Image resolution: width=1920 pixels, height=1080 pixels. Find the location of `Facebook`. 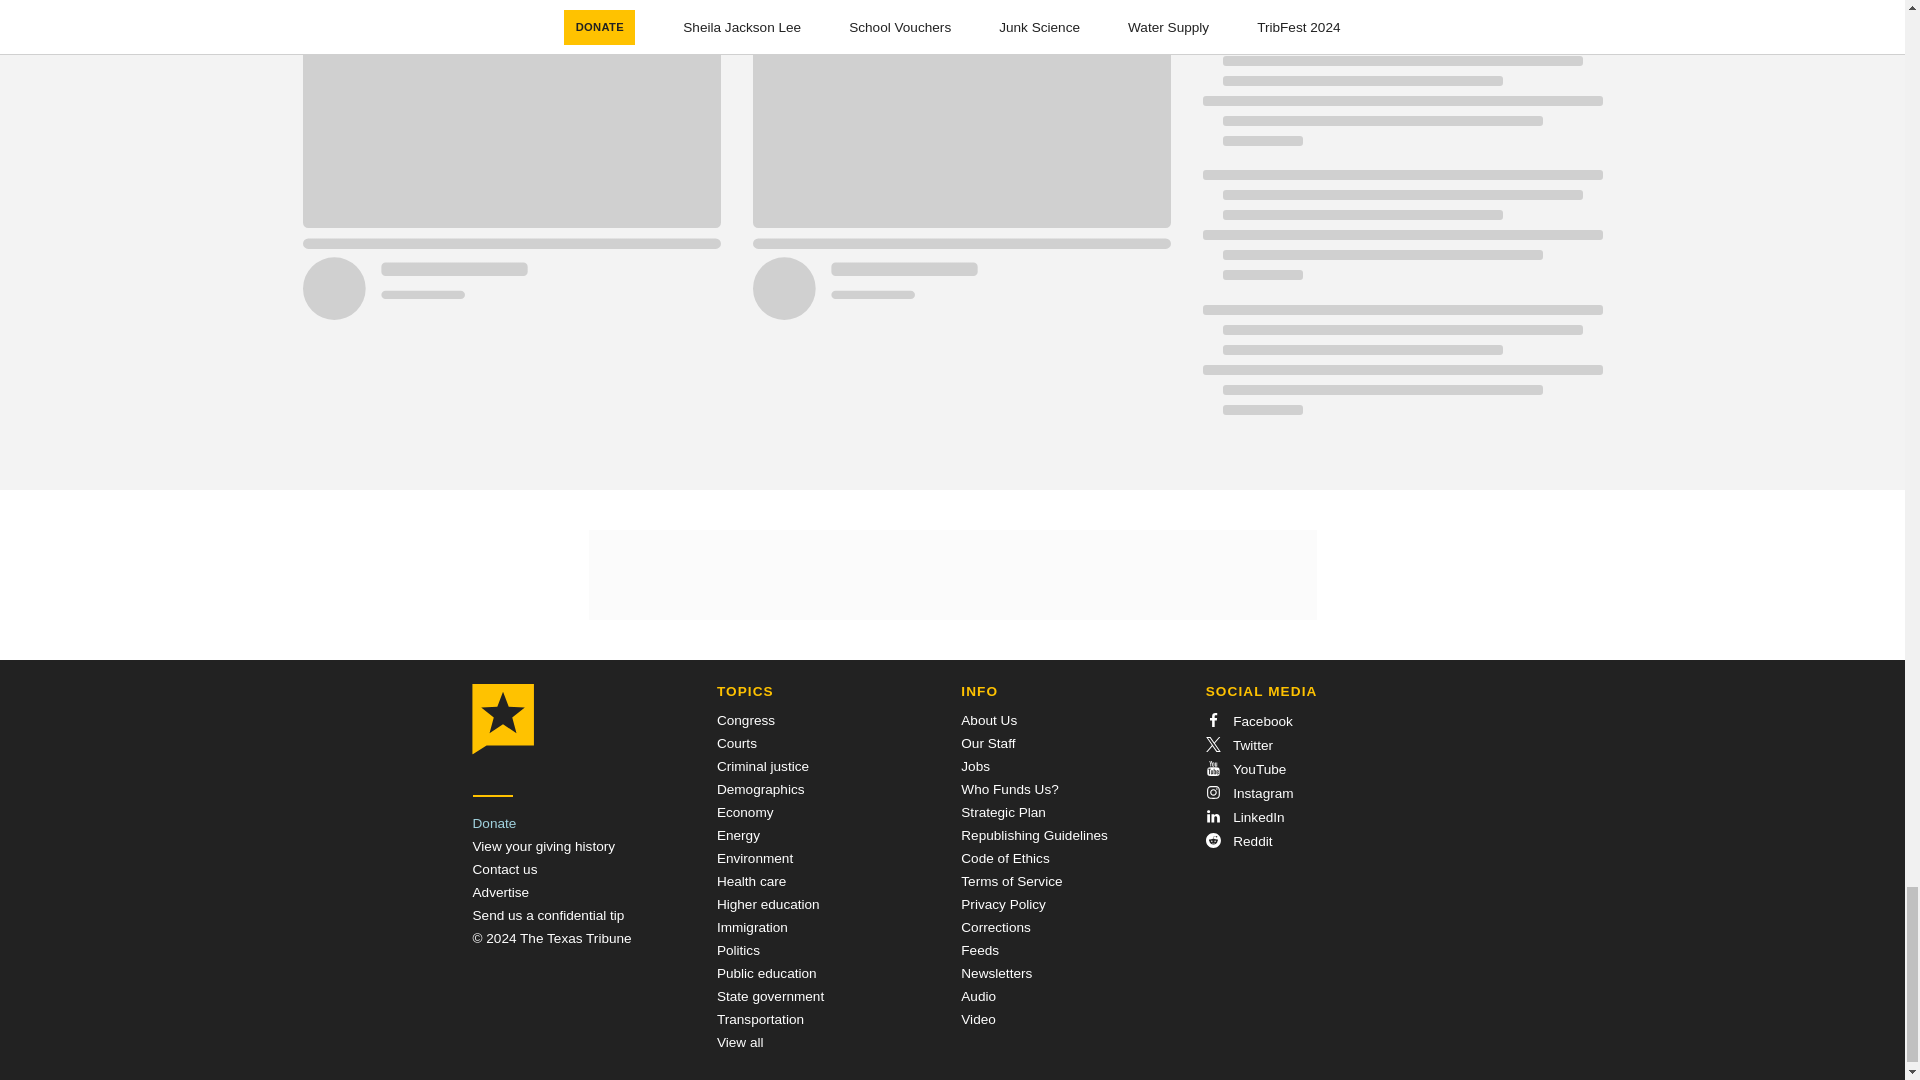

Facebook is located at coordinates (1248, 721).